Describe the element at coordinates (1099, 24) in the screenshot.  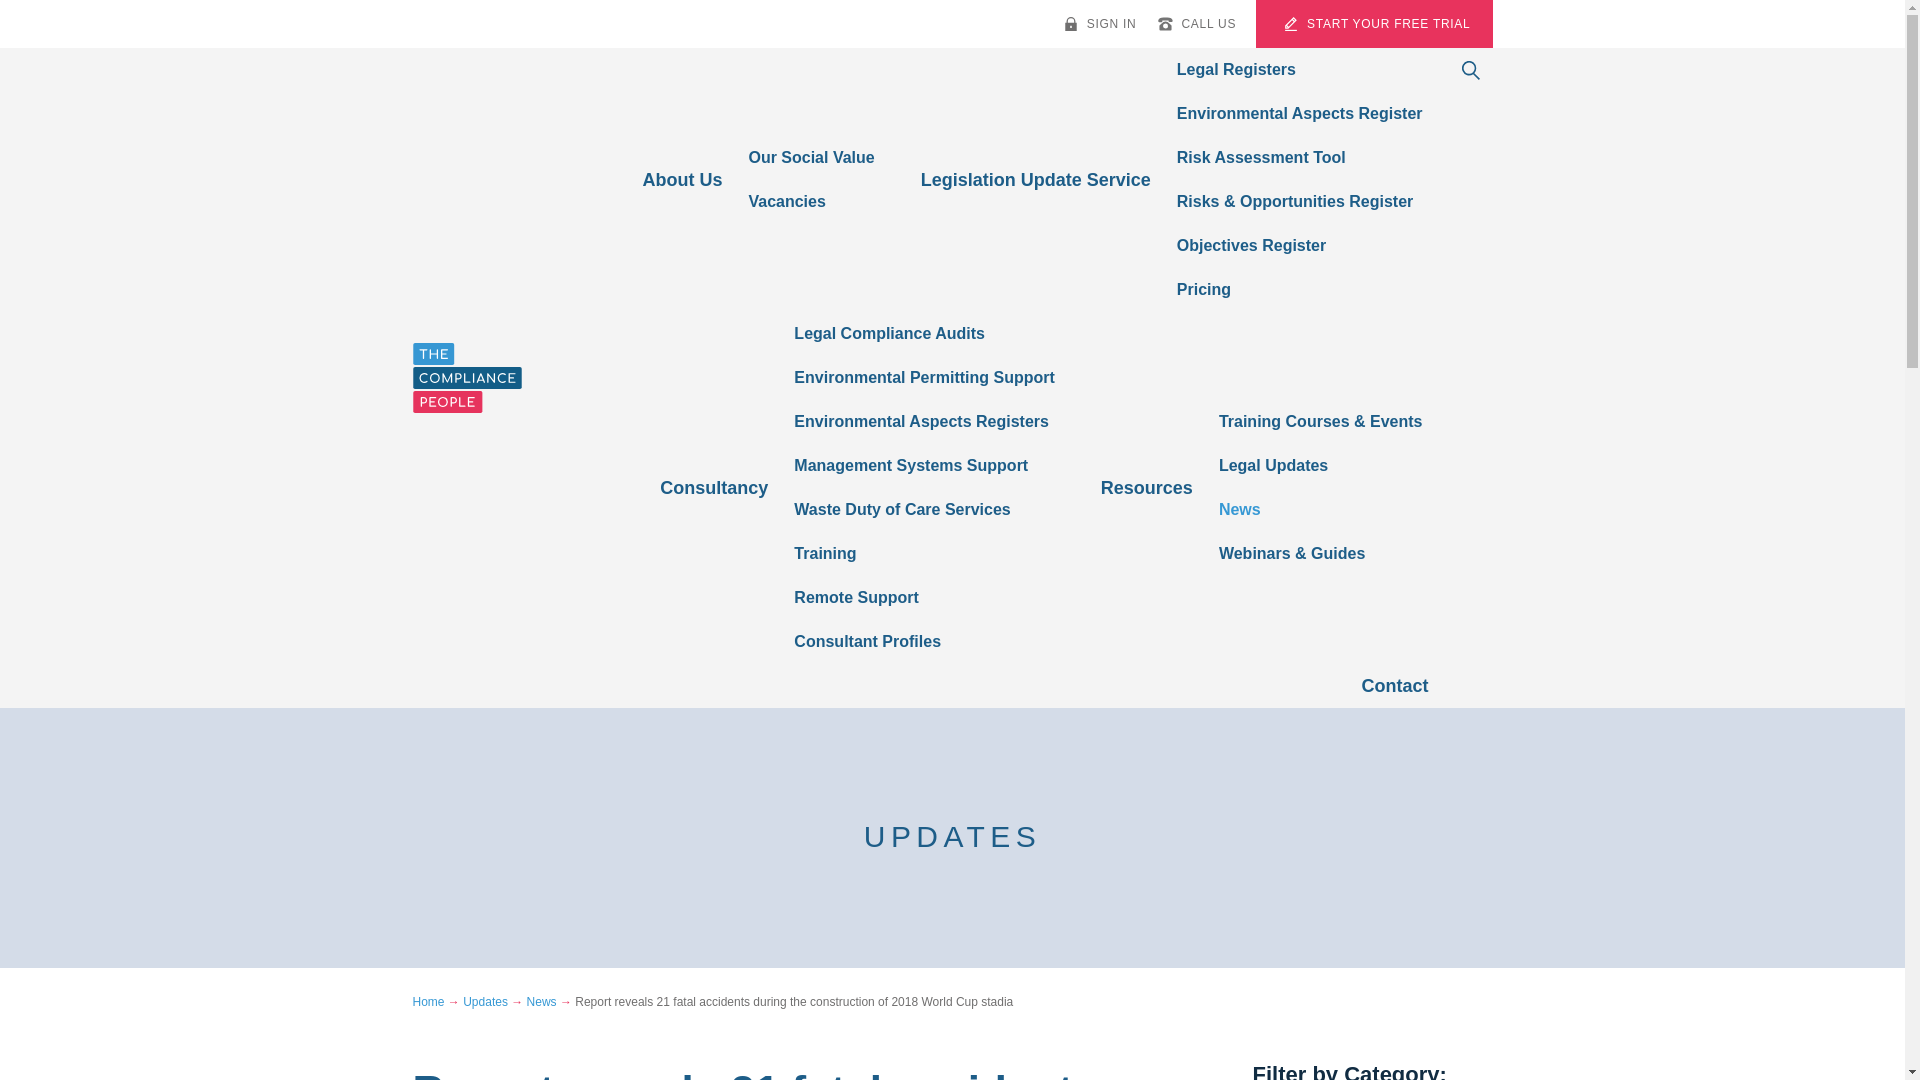
I see `SIGN IN` at that location.